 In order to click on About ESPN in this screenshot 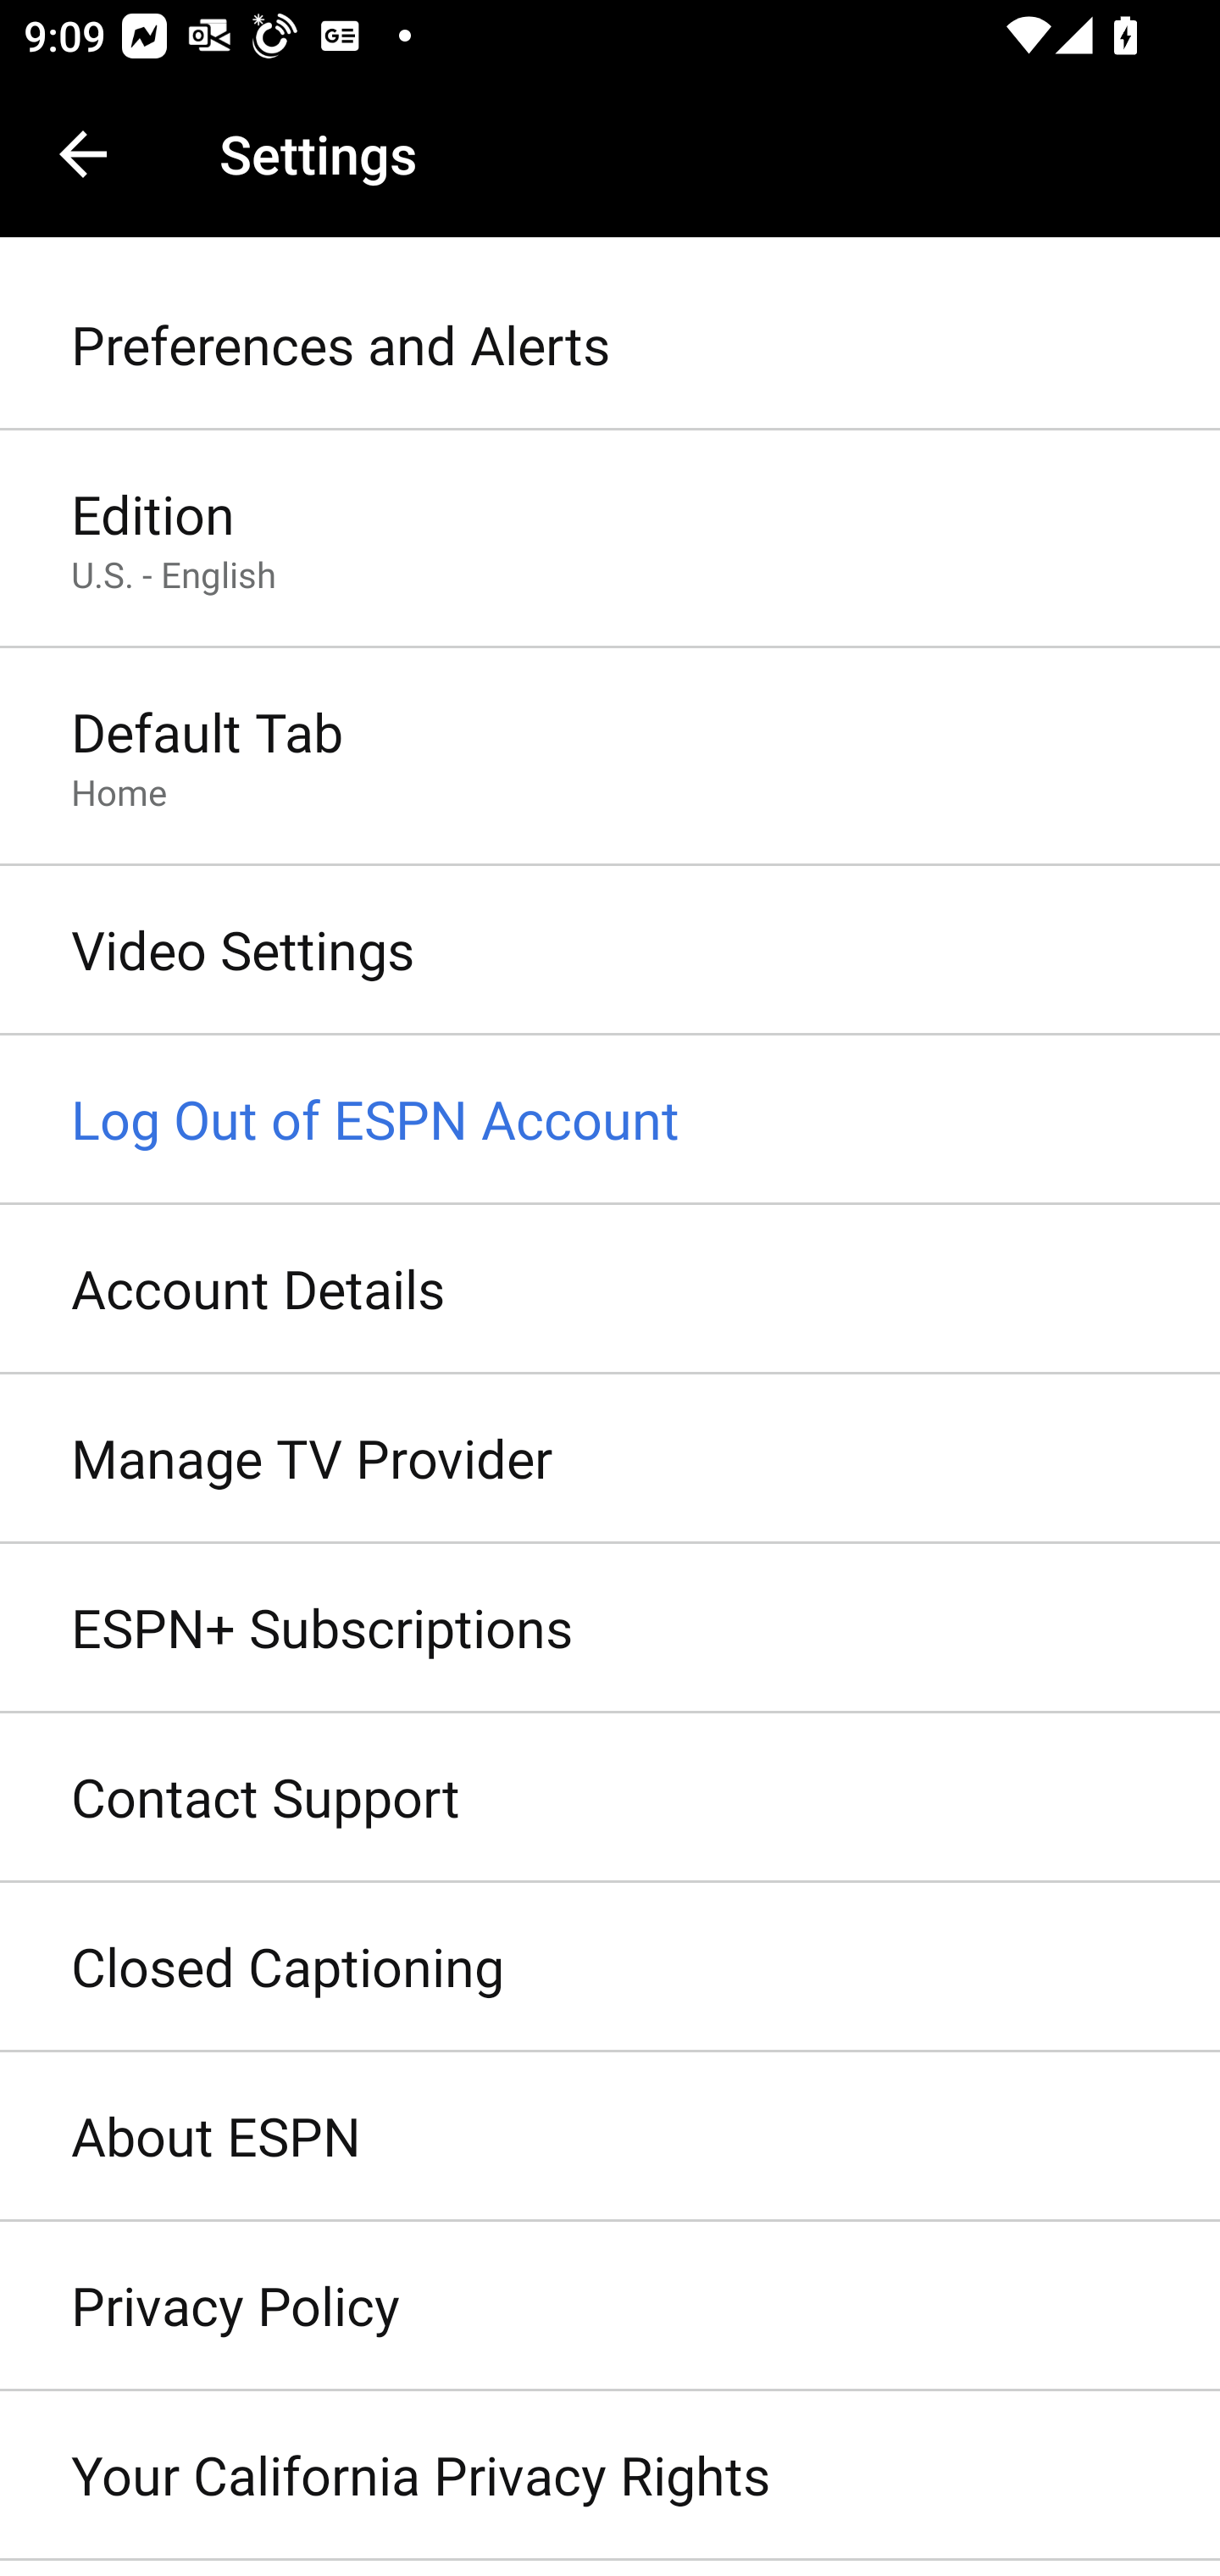, I will do `click(610, 2137)`.